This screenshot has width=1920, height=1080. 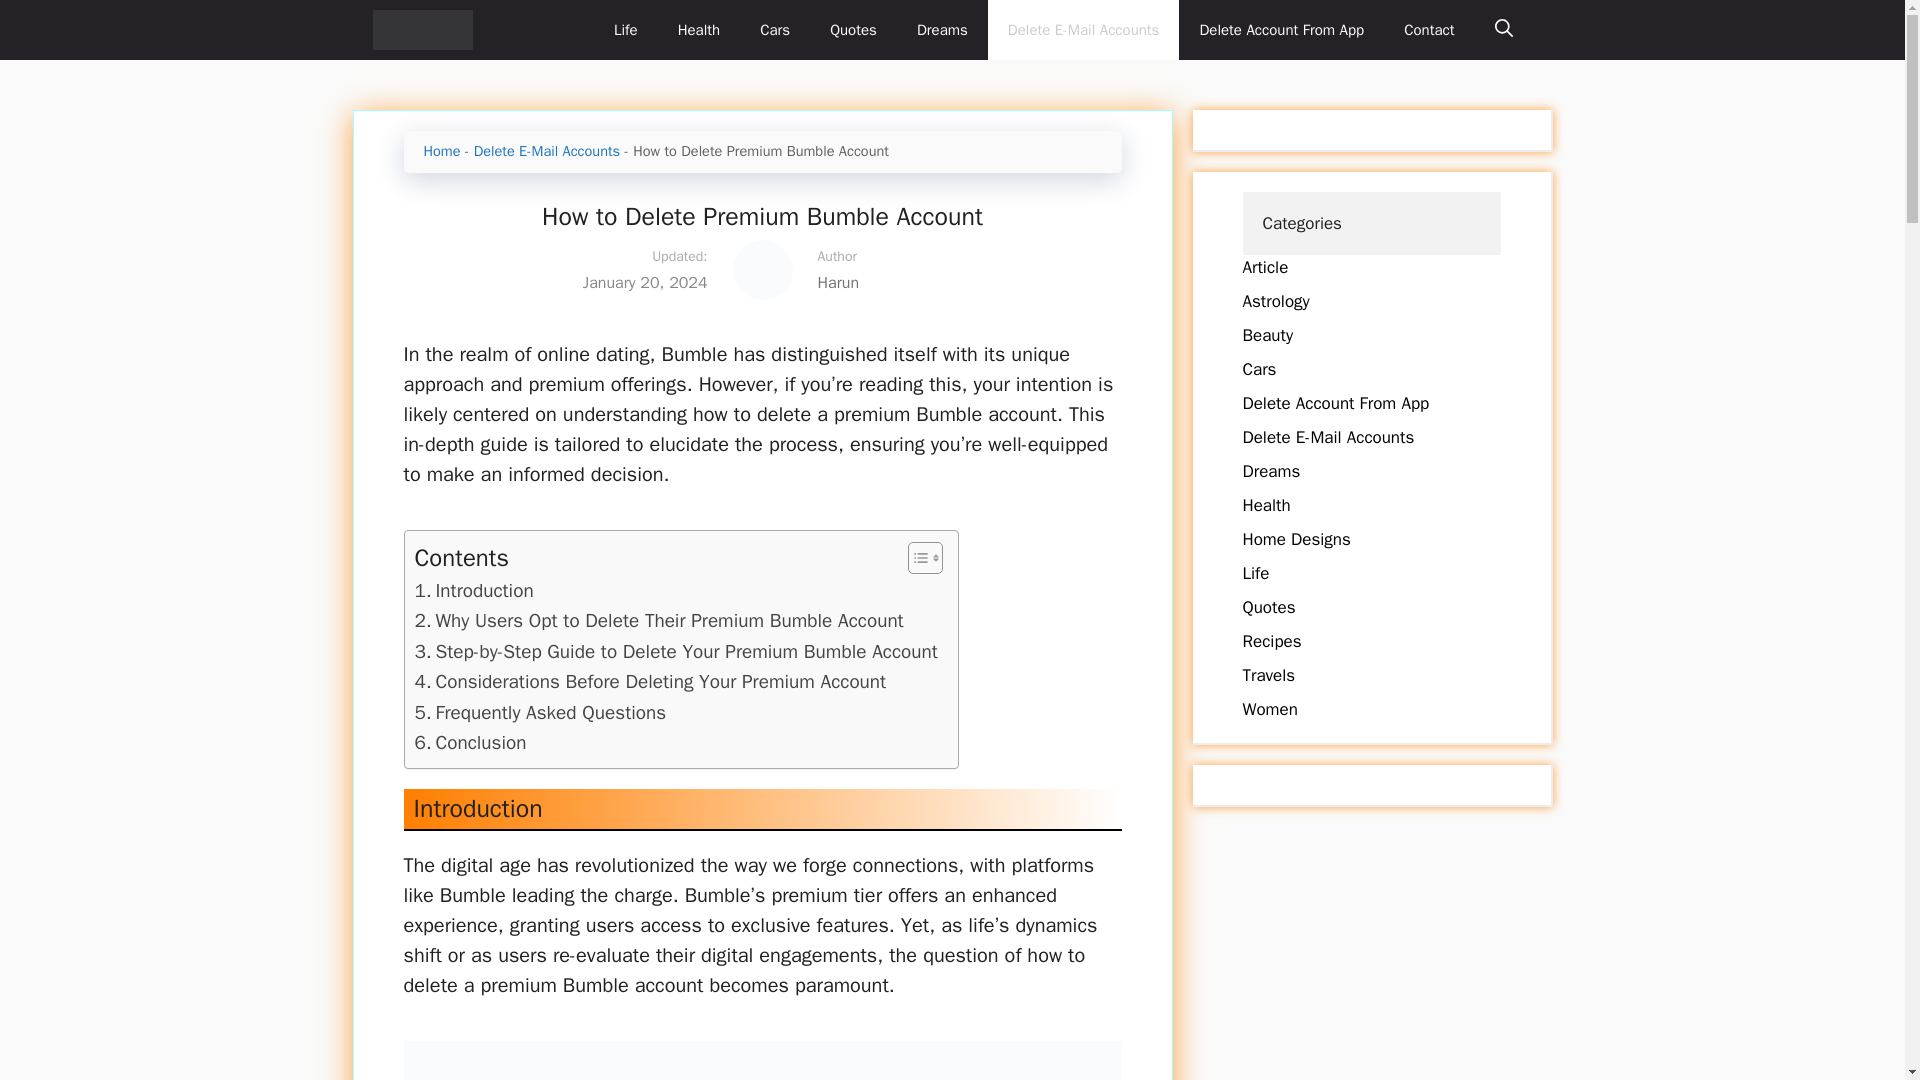 I want to click on Contact, so click(x=1429, y=30).